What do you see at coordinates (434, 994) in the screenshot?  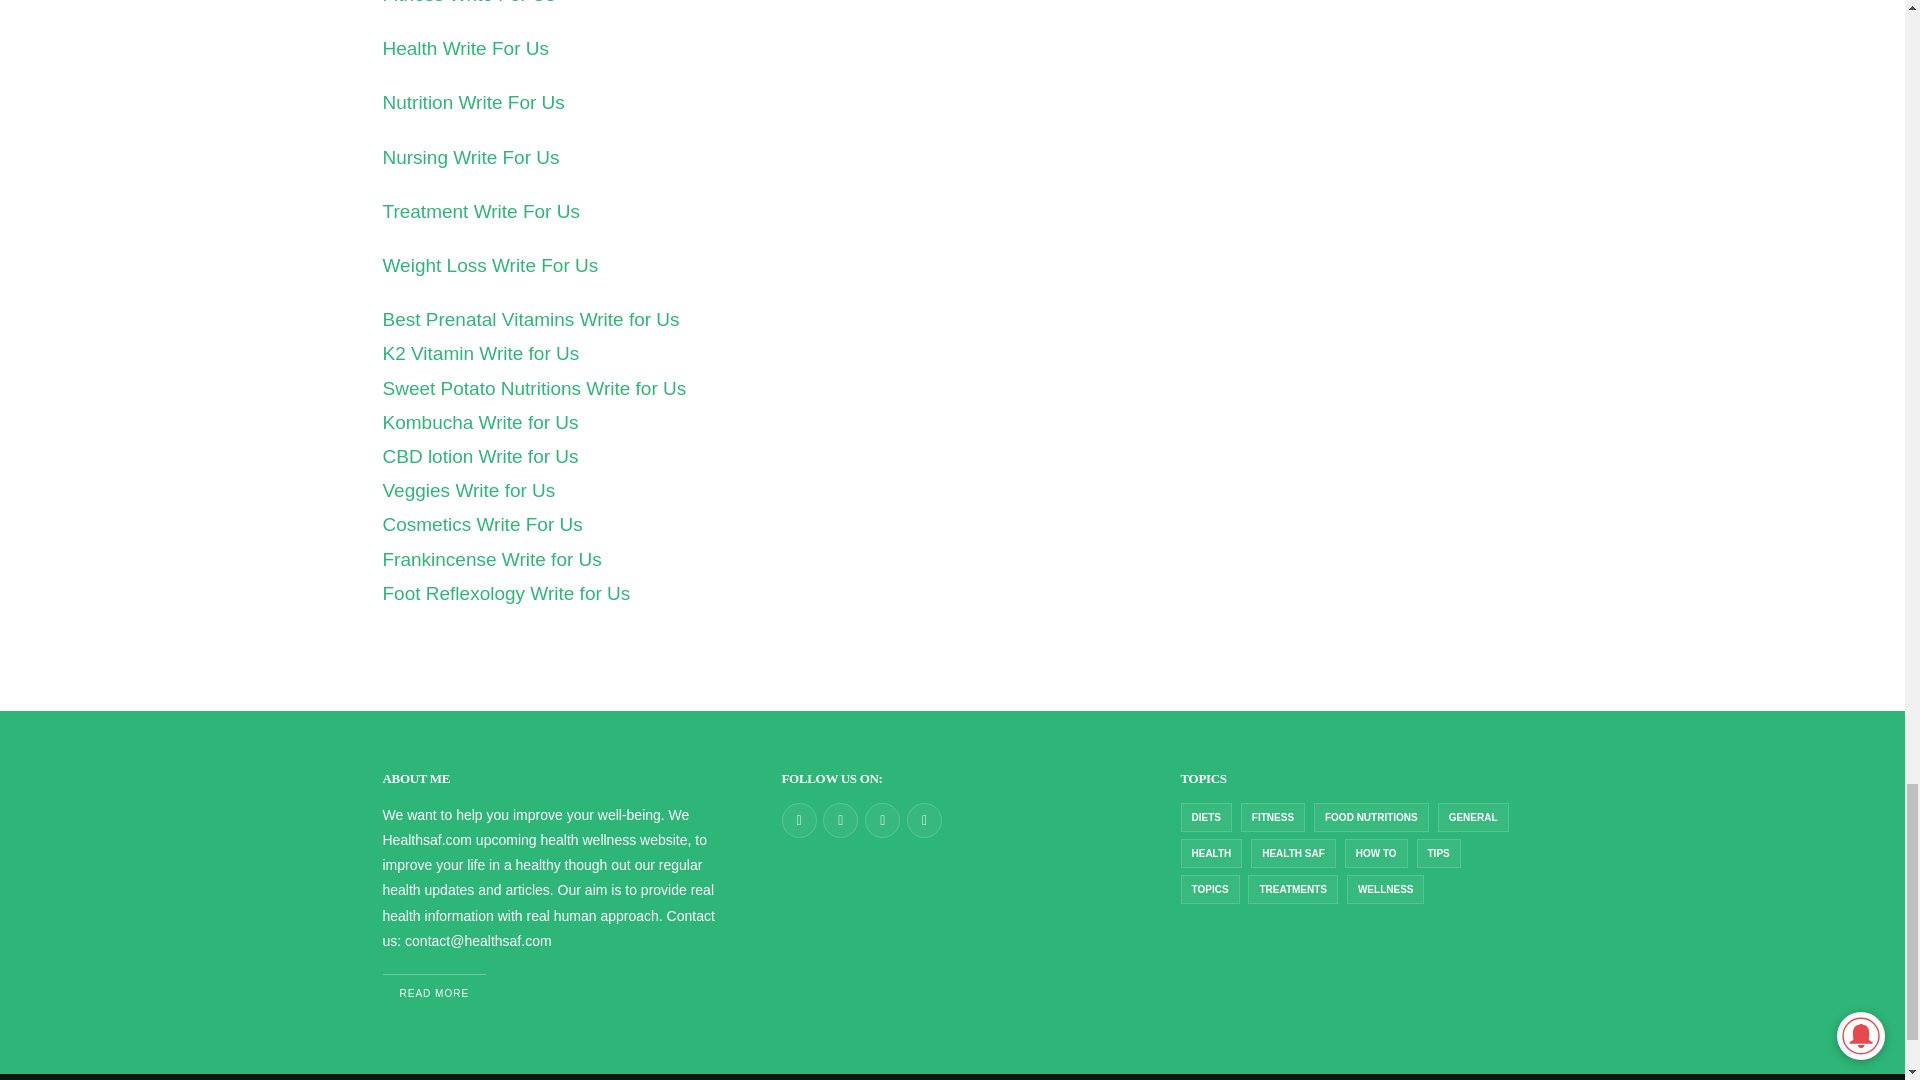 I see `READ MORE` at bounding box center [434, 994].